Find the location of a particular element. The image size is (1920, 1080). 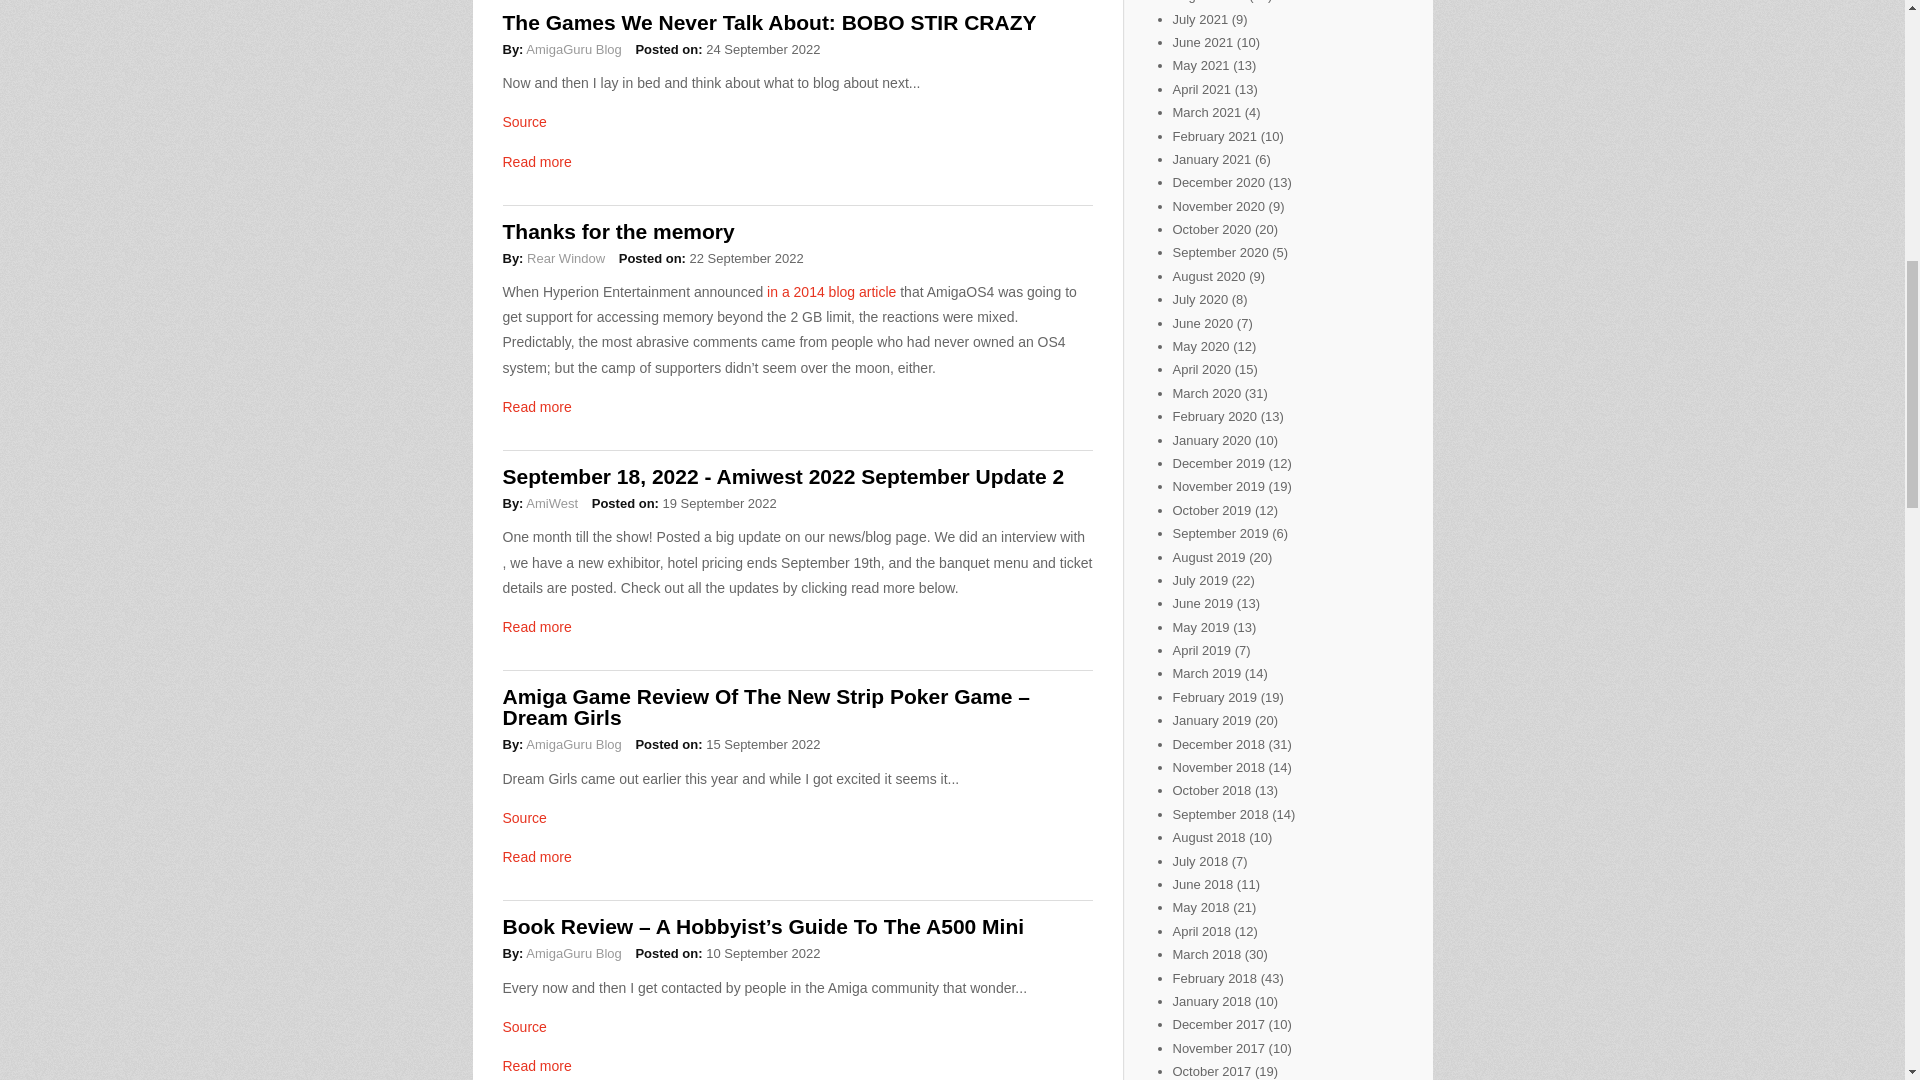

AmigaGuru Blog is located at coordinates (573, 50).